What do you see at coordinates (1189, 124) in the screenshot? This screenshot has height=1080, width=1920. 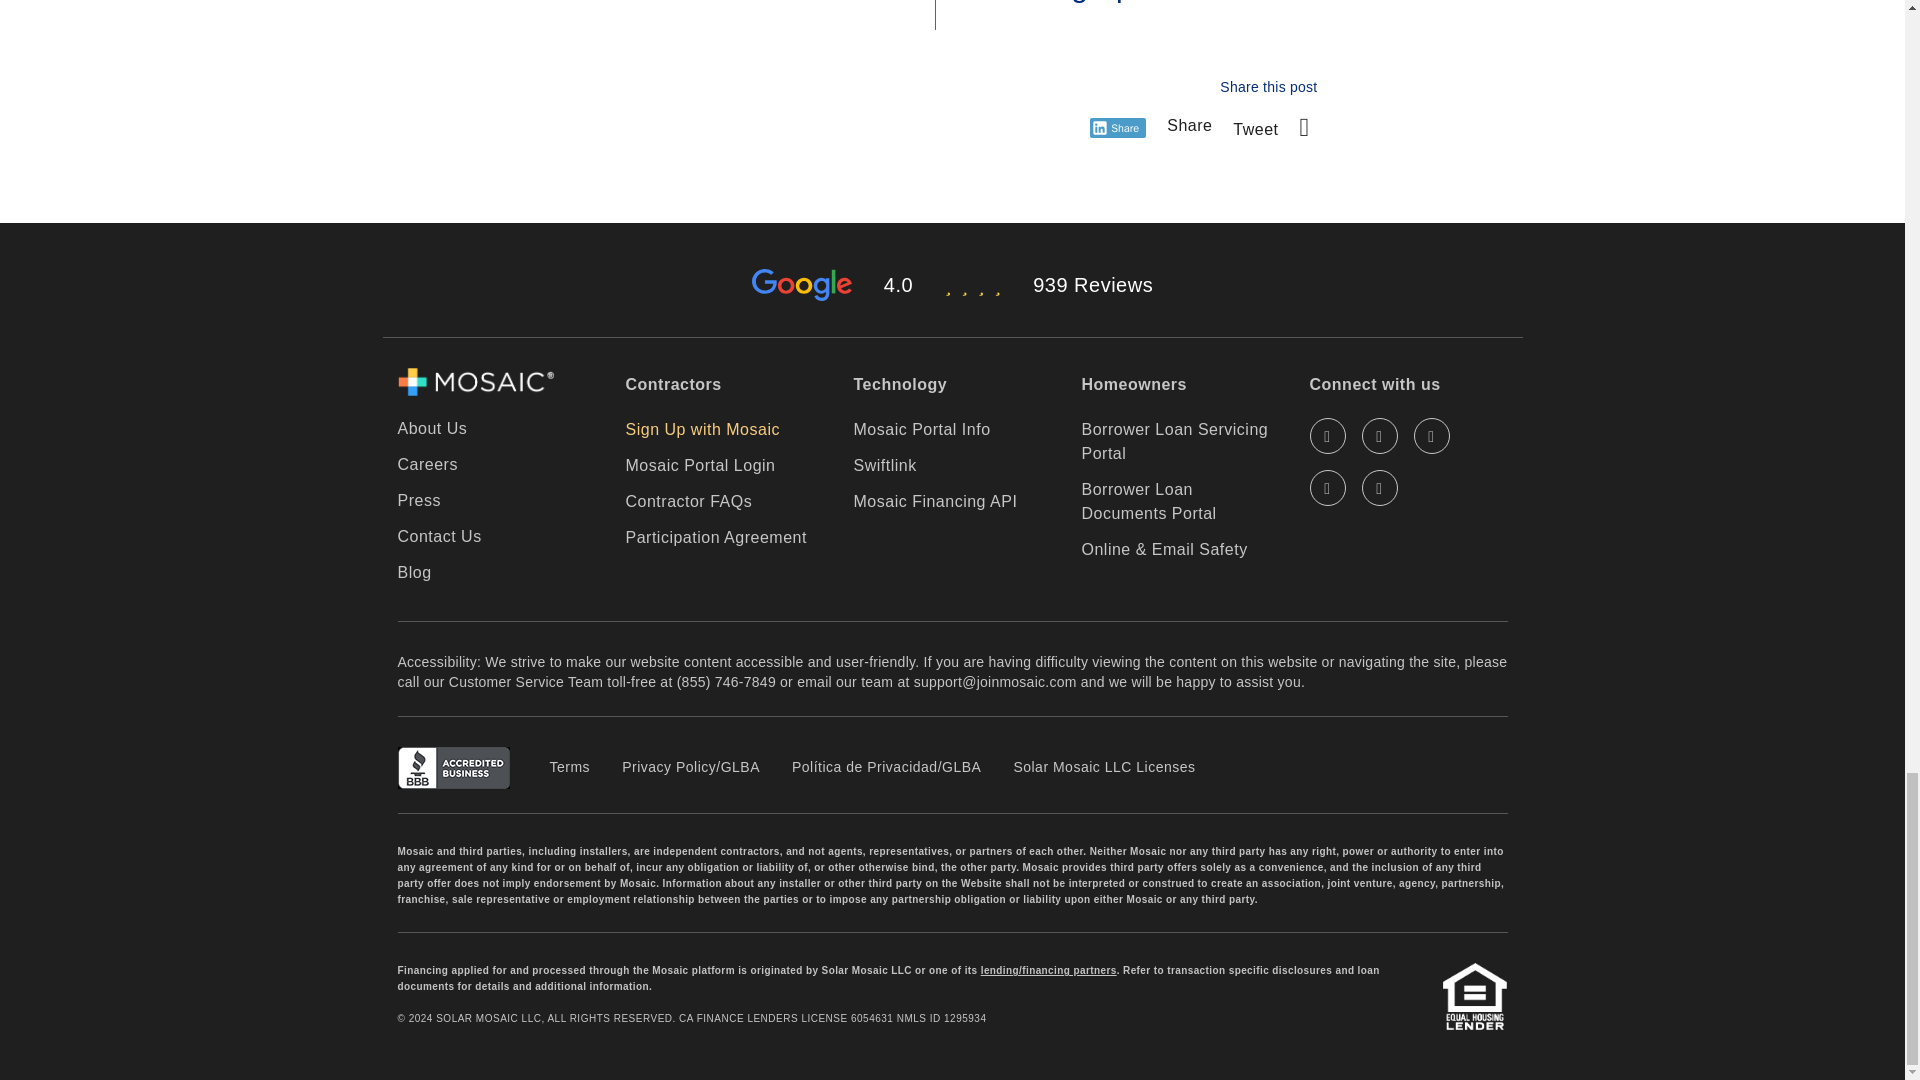 I see `Share` at bounding box center [1189, 124].